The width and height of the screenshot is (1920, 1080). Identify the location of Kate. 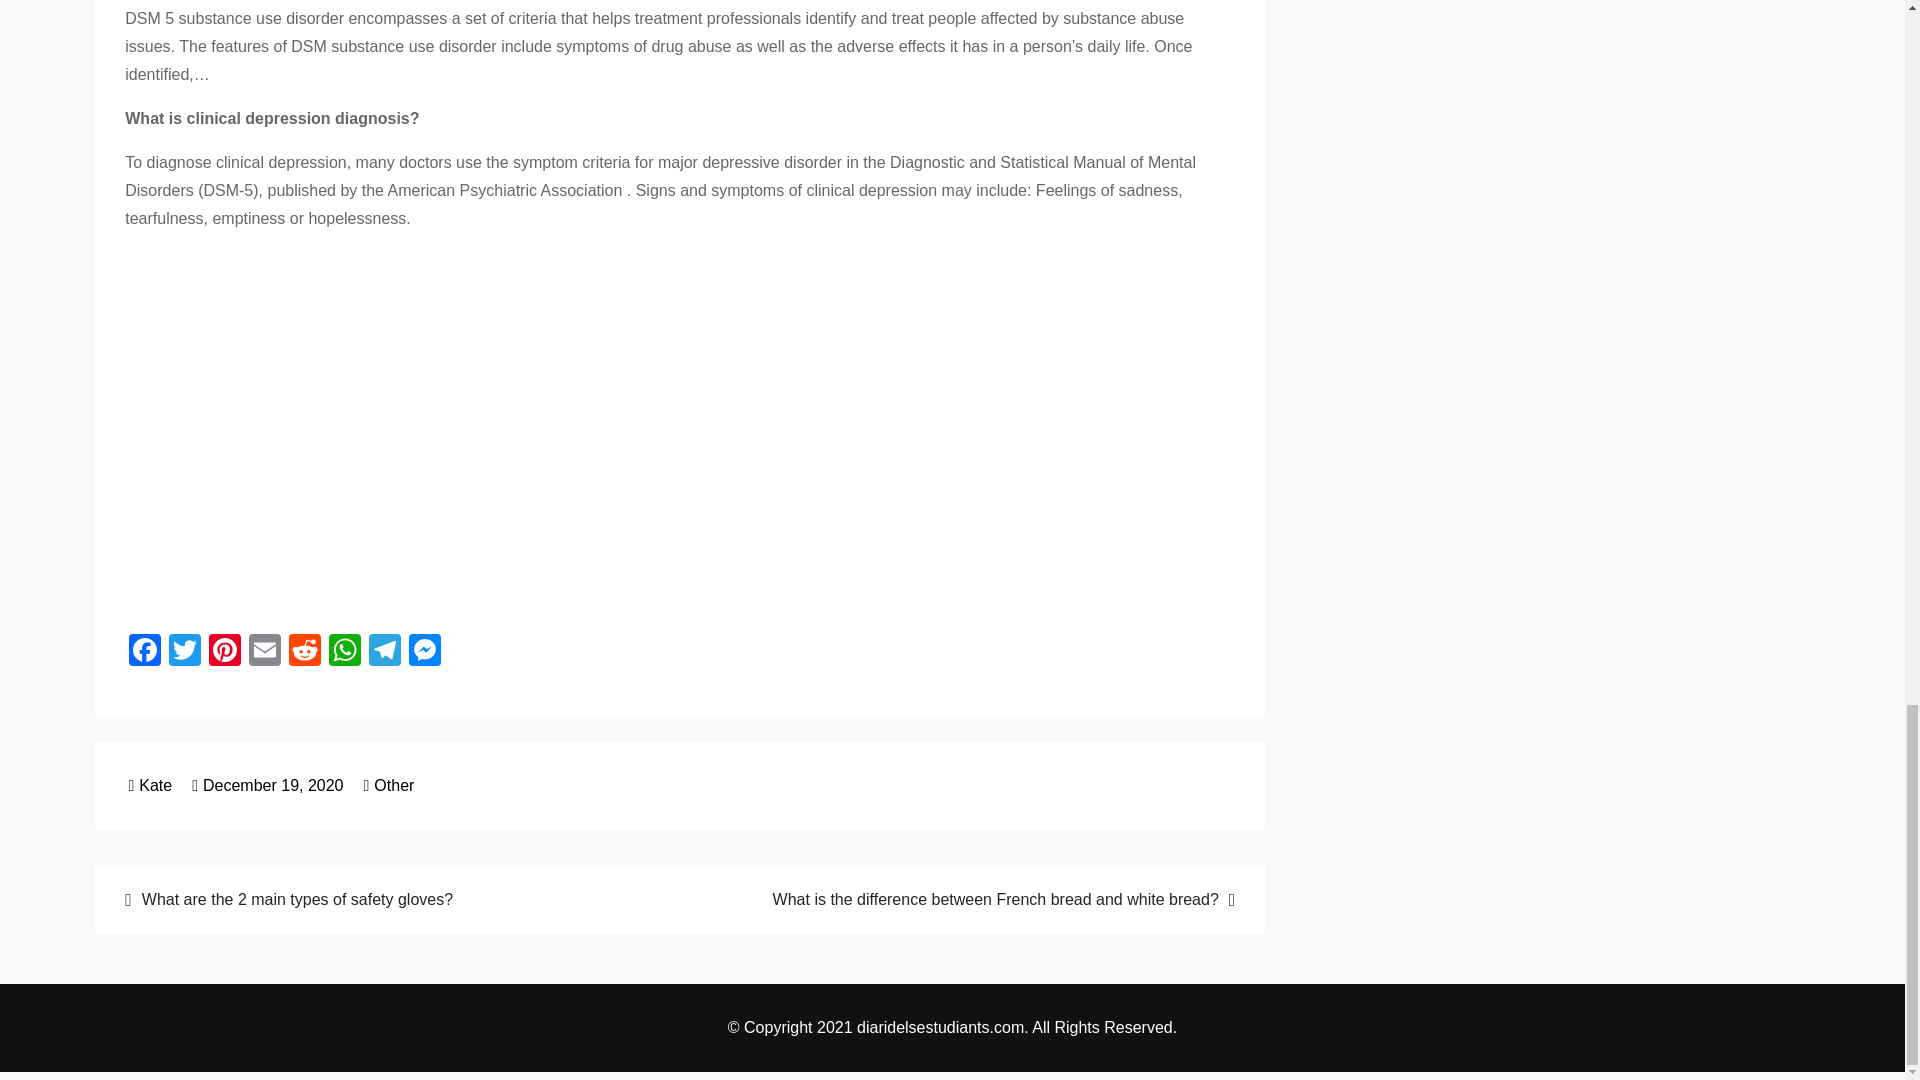
(150, 784).